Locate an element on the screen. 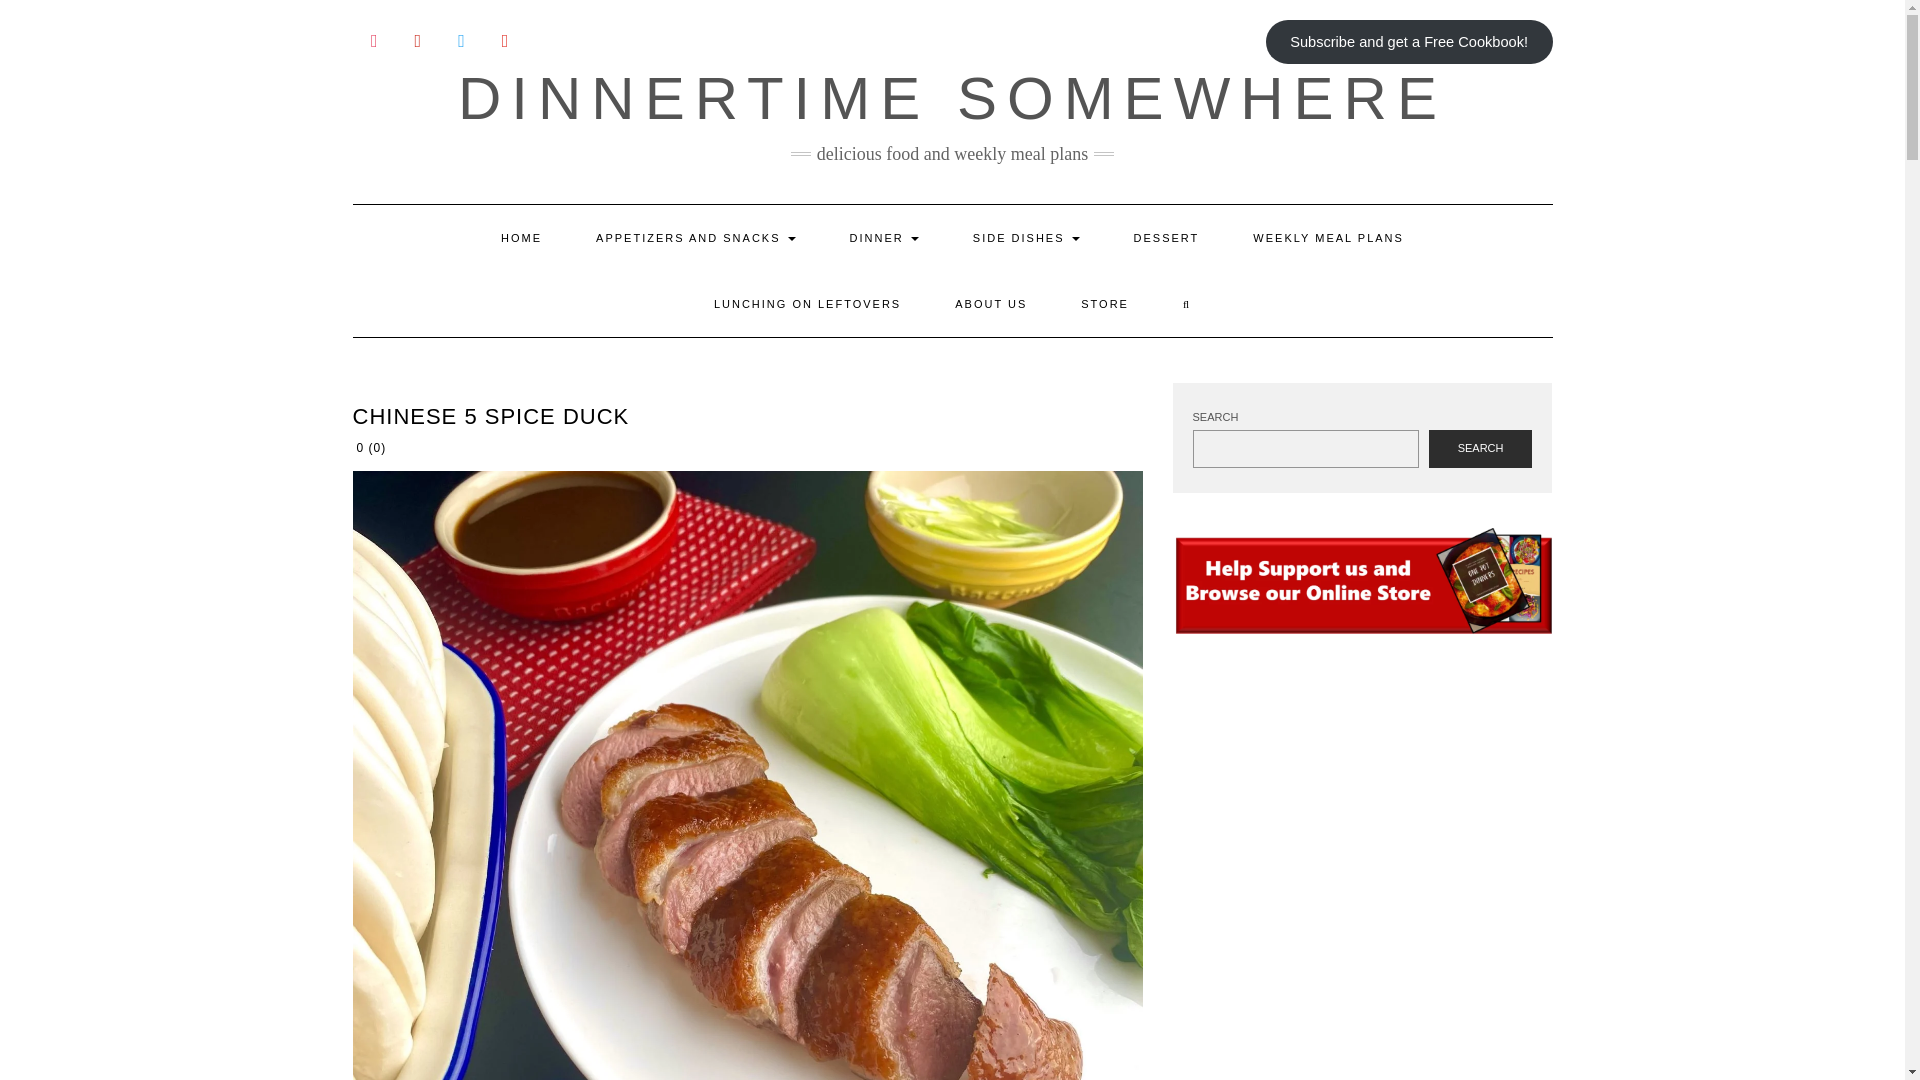 The width and height of the screenshot is (1920, 1080). STORE is located at coordinates (1104, 304).